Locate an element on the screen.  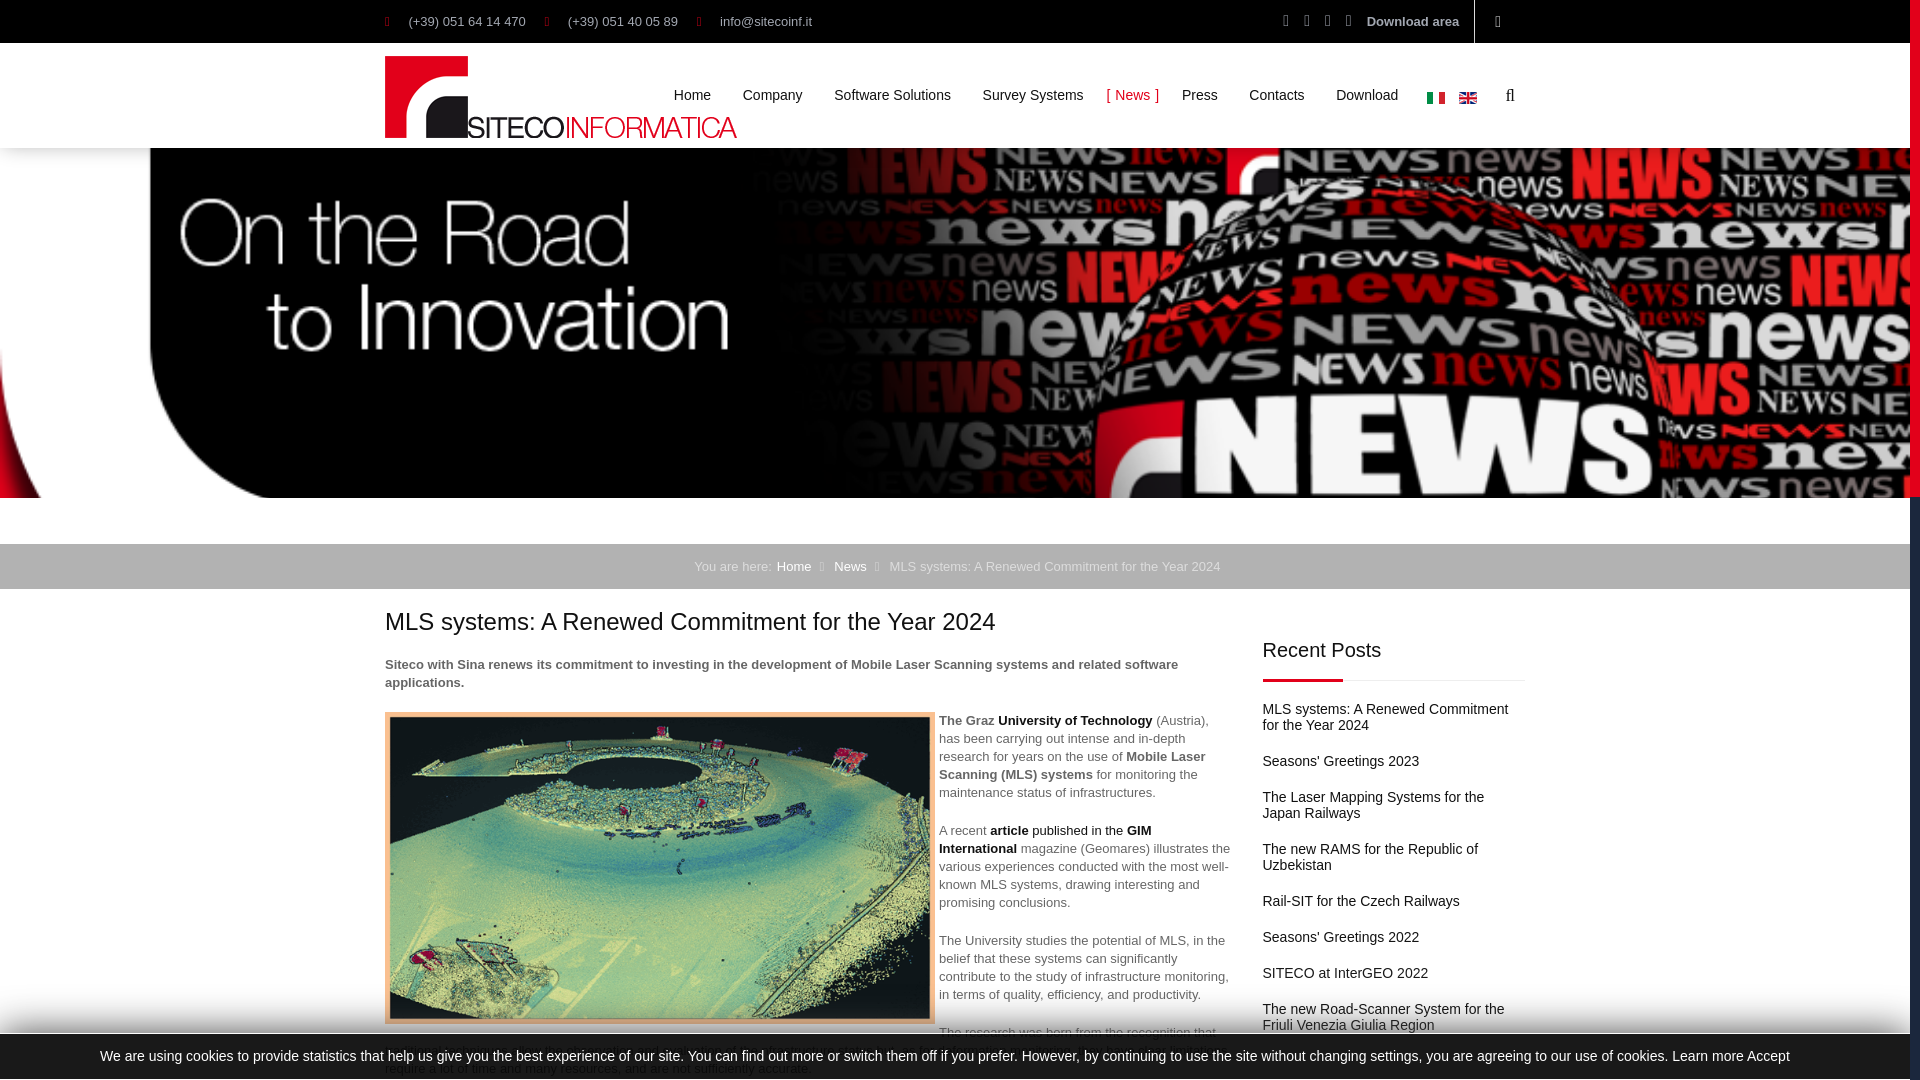
Professionisti Joomla! Bologna is located at coordinates (1013, 1027).